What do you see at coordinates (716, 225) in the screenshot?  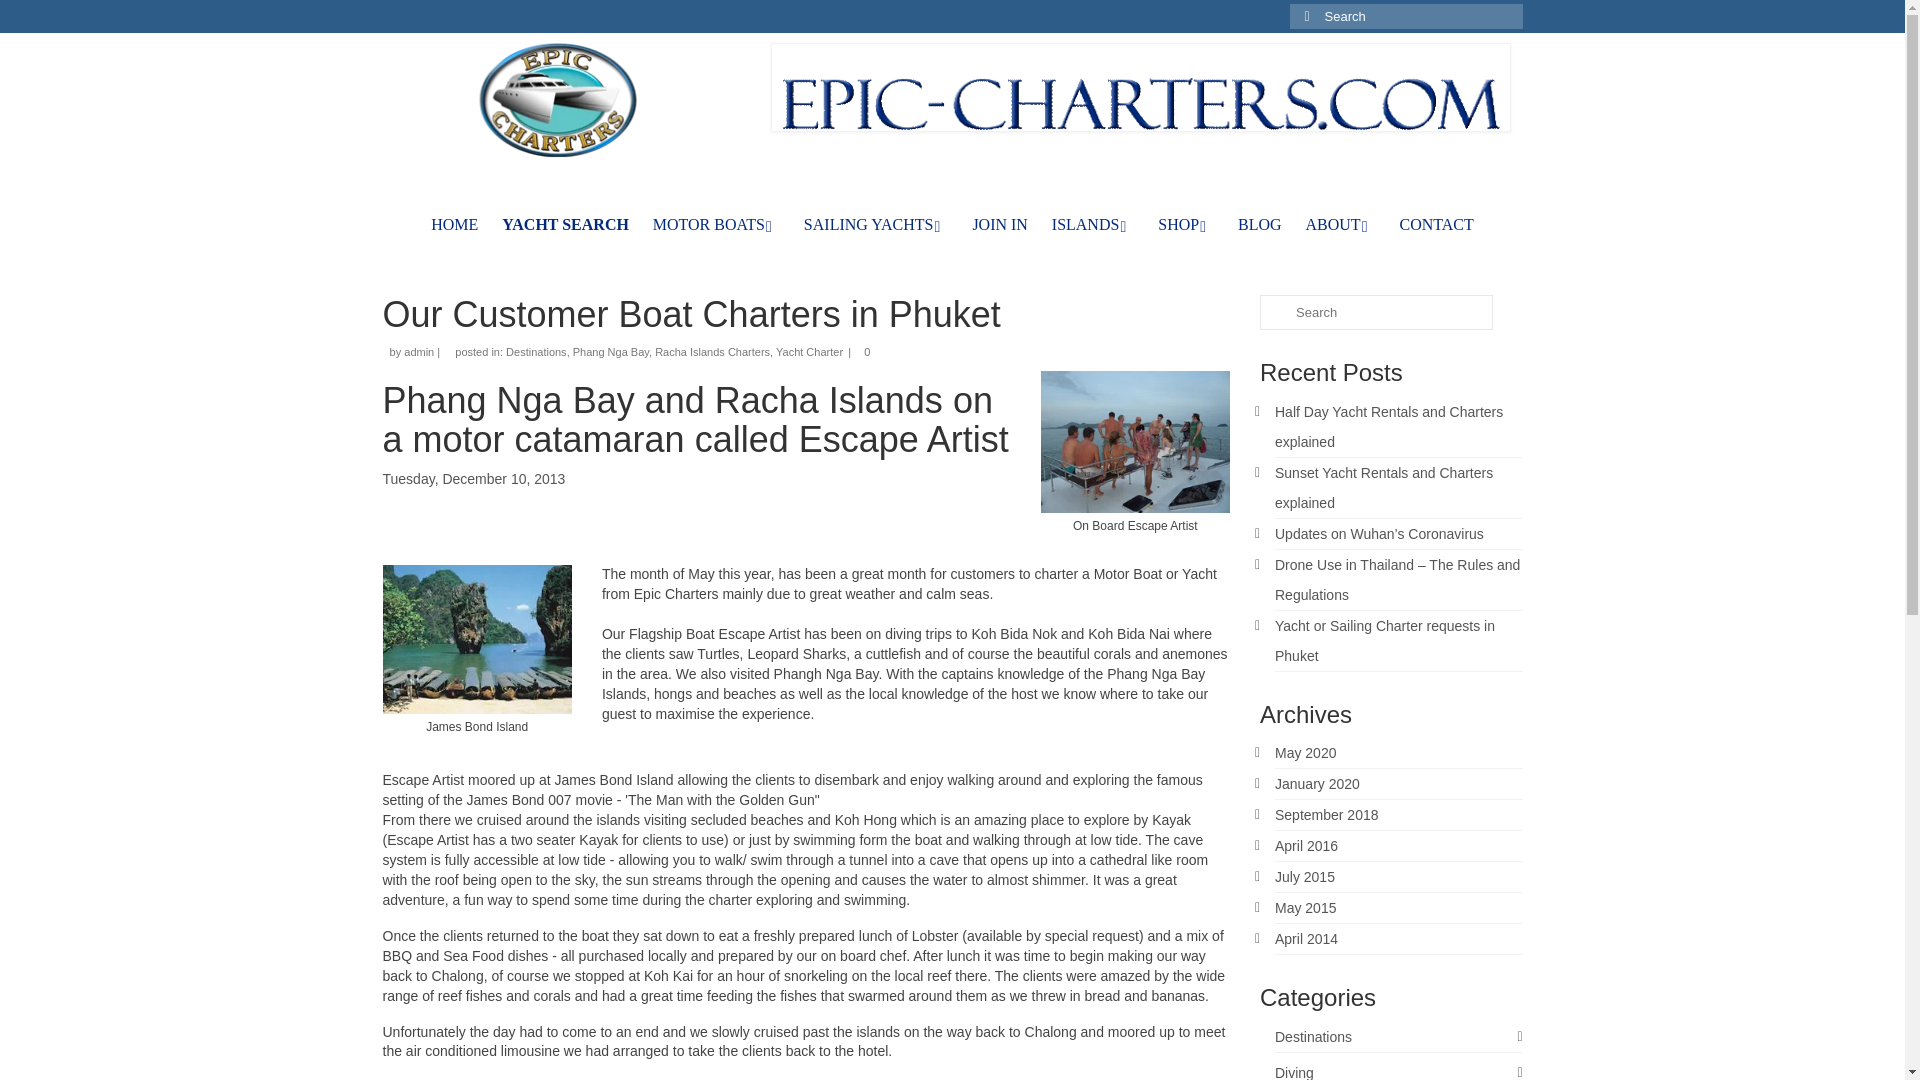 I see `MOTOR BOATS` at bounding box center [716, 225].